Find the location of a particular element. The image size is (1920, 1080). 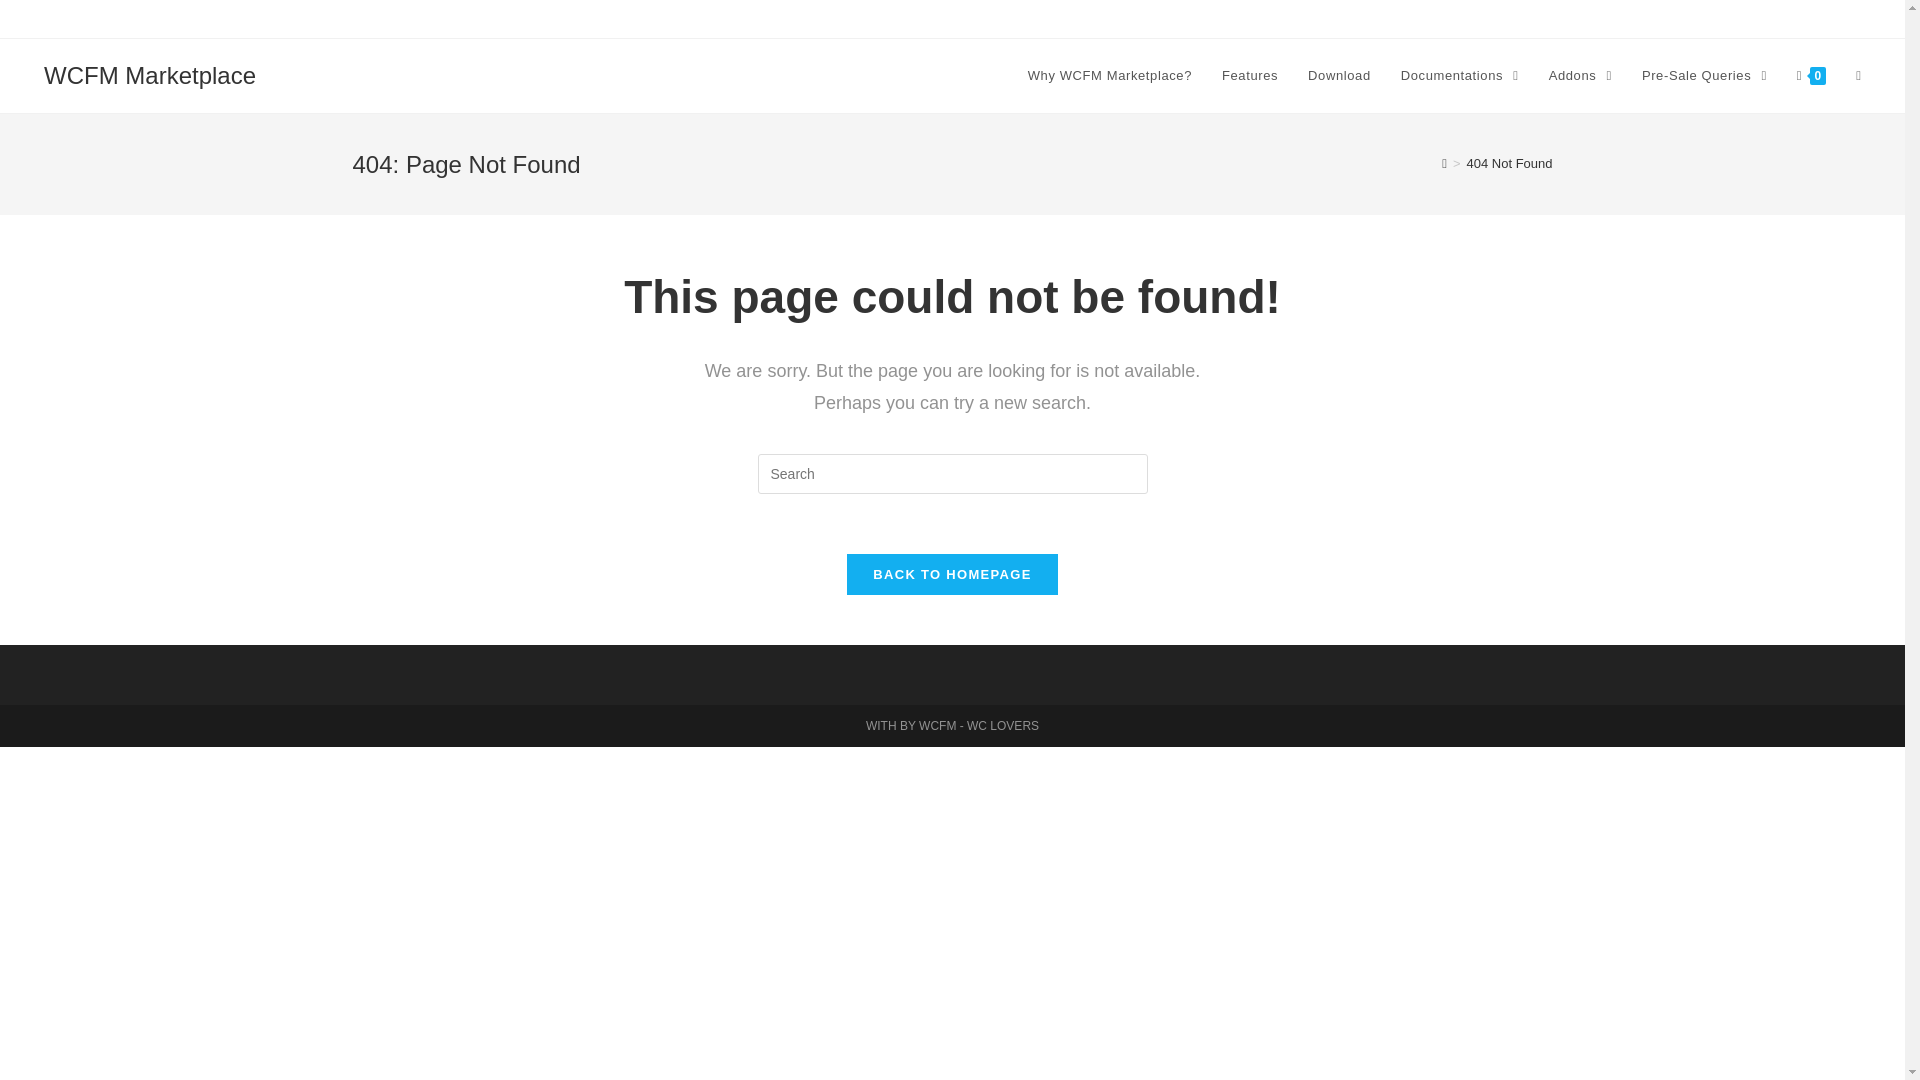

My account is located at coordinates (1854, 18).